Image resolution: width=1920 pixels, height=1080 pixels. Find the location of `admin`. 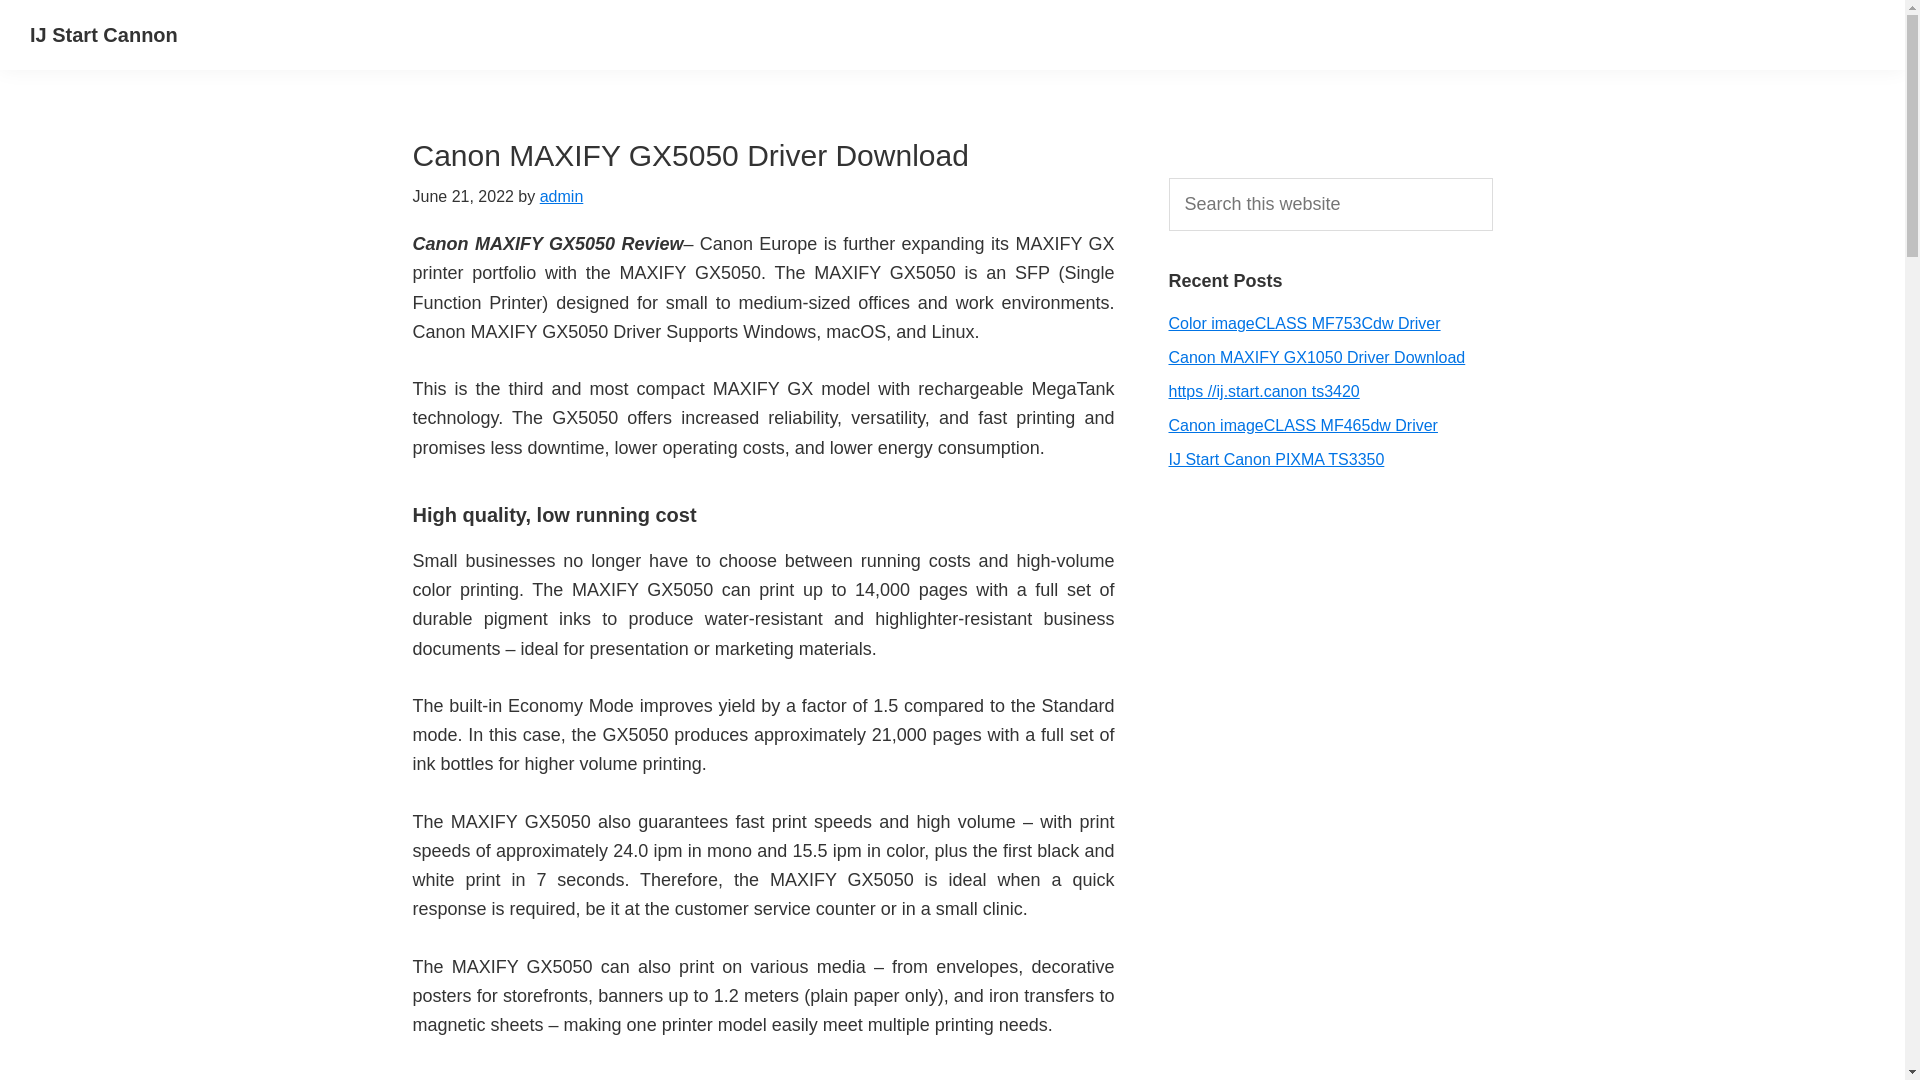

admin is located at coordinates (561, 196).